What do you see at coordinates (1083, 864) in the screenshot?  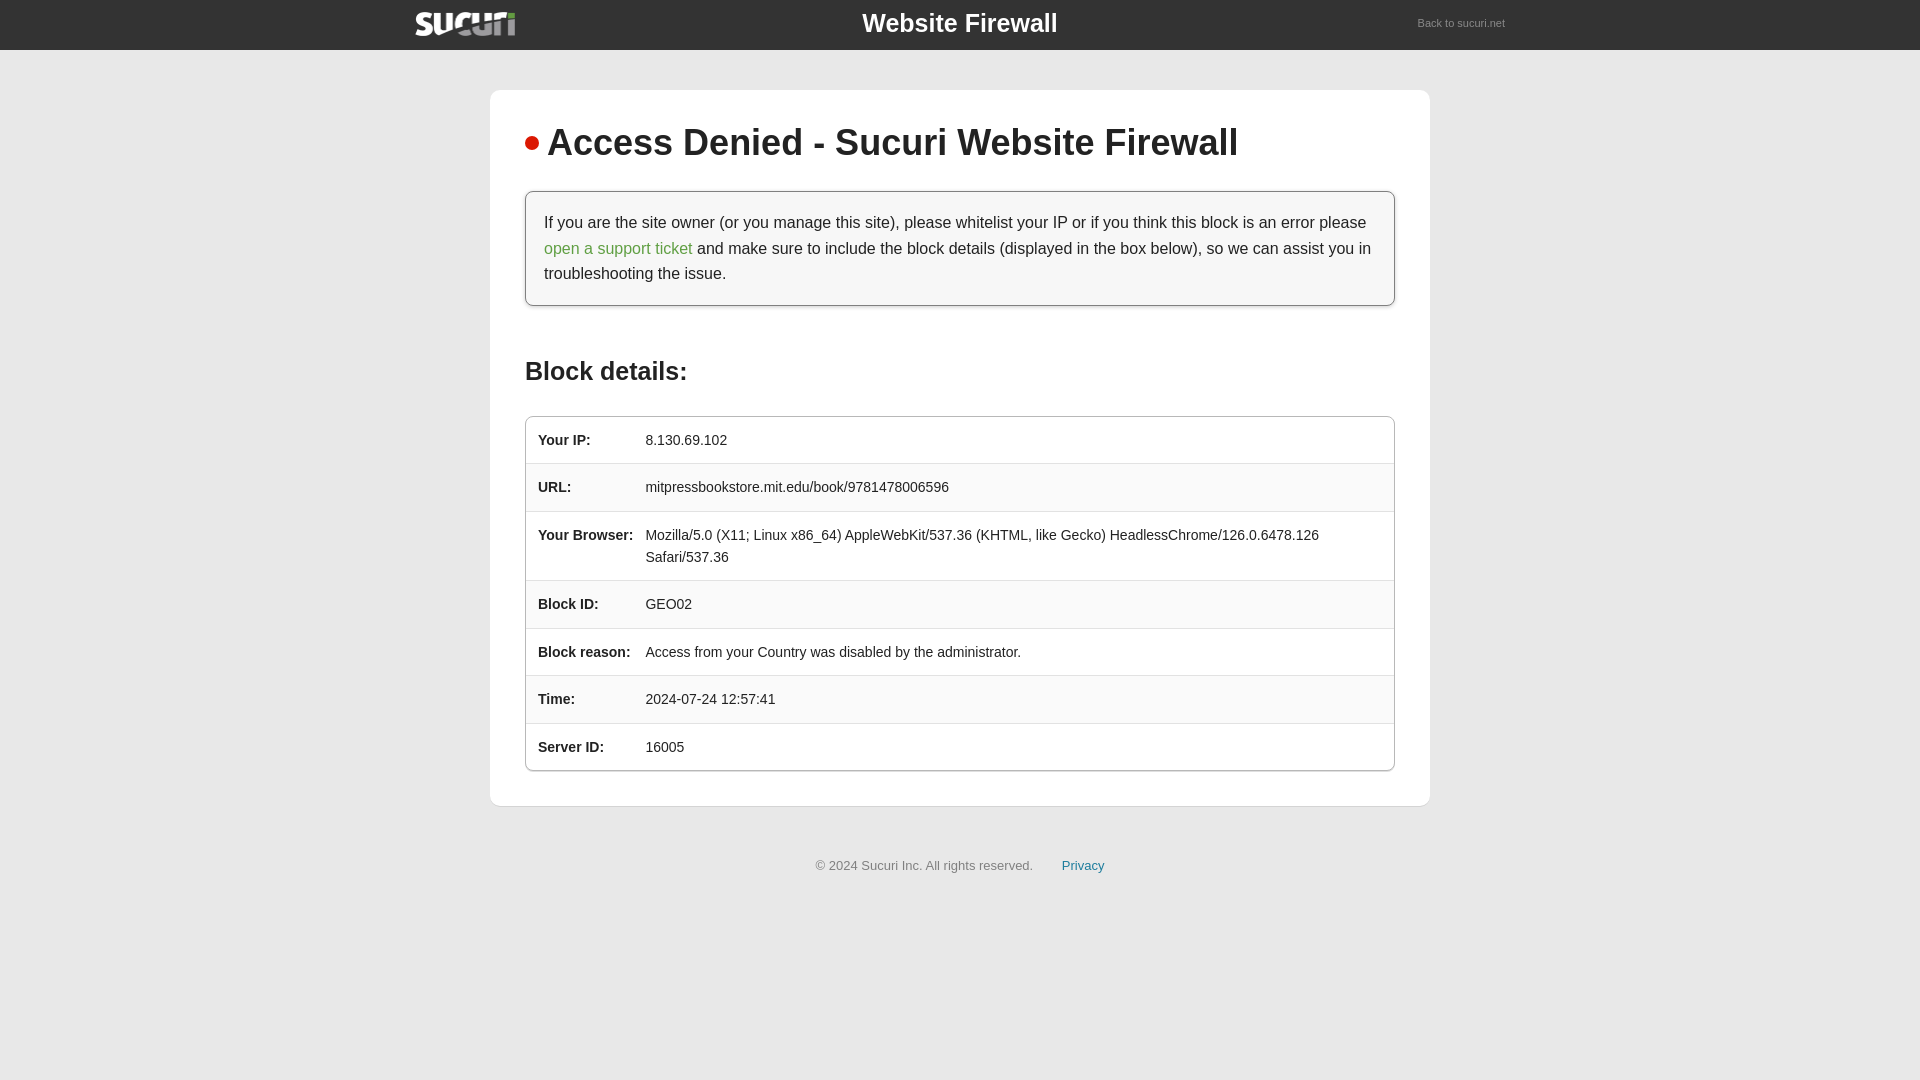 I see `Privacy` at bounding box center [1083, 864].